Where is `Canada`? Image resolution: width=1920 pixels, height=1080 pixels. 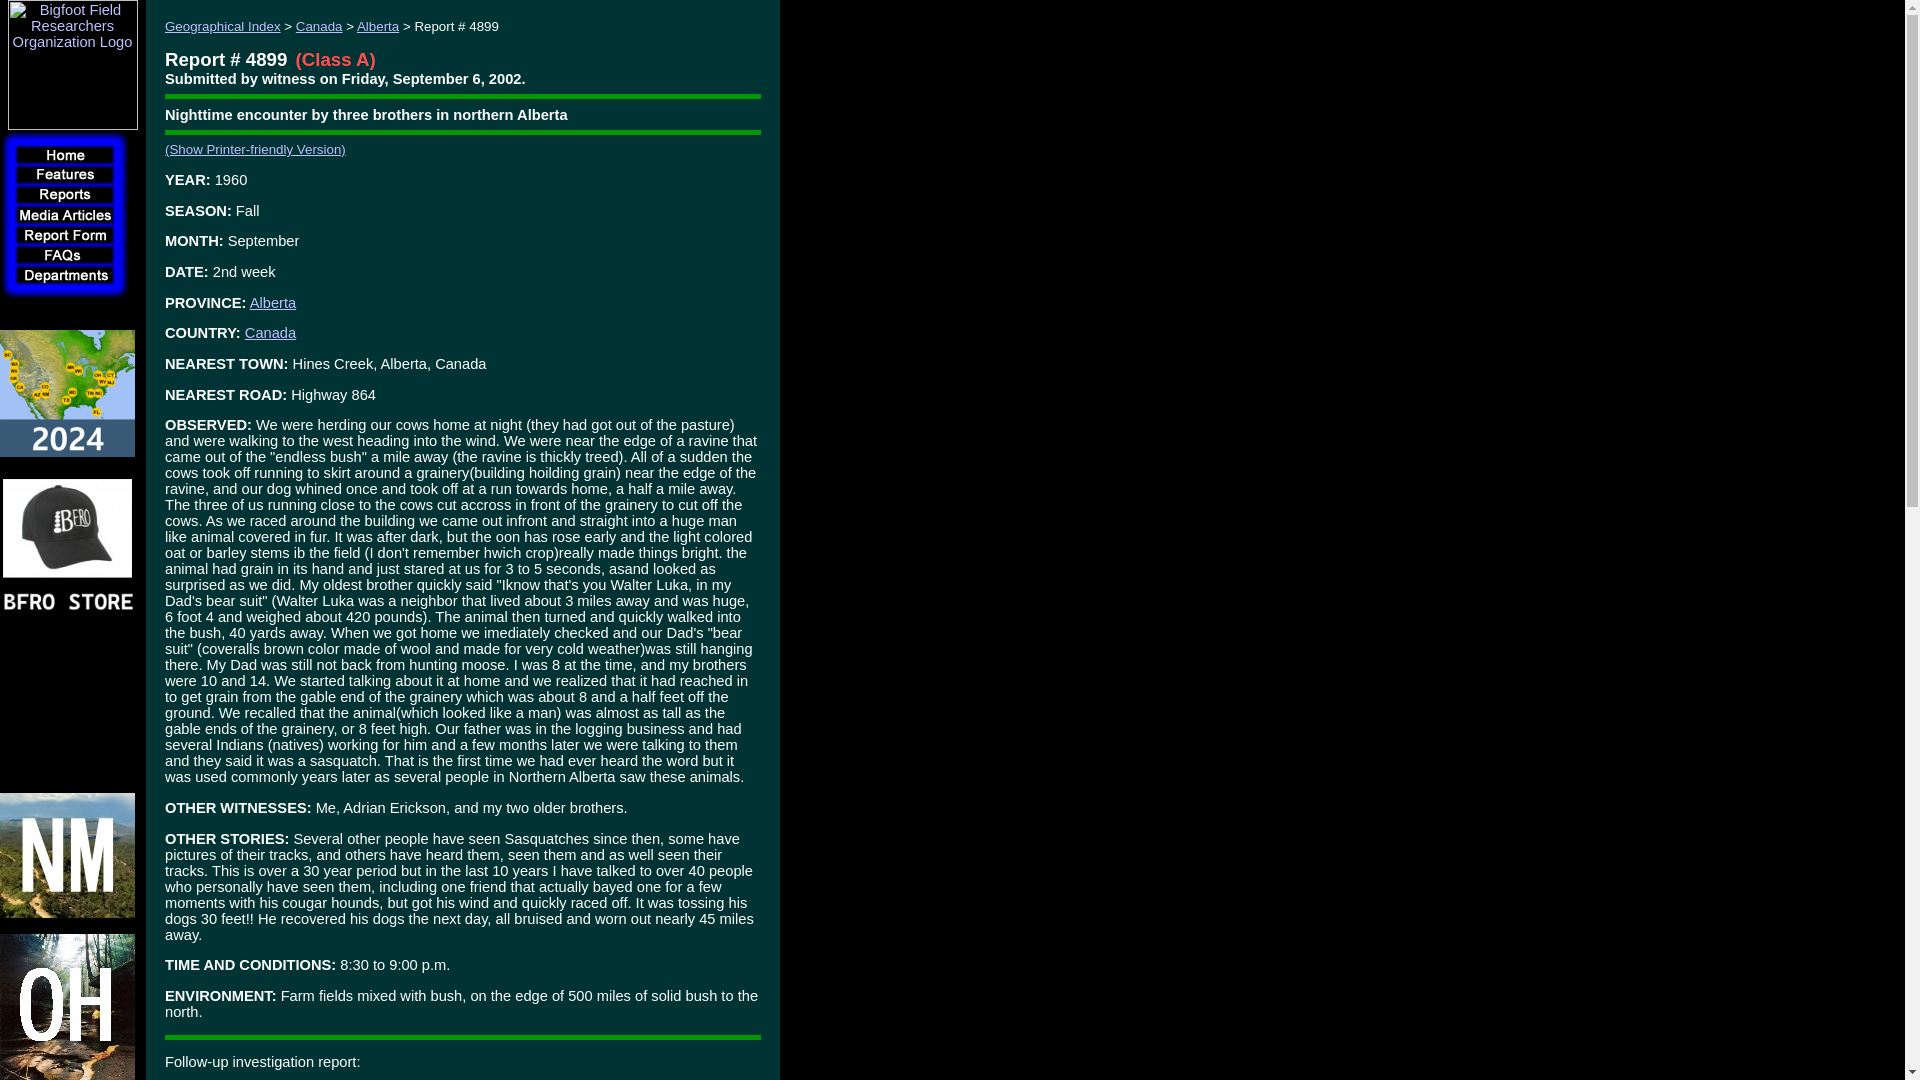 Canada is located at coordinates (270, 333).